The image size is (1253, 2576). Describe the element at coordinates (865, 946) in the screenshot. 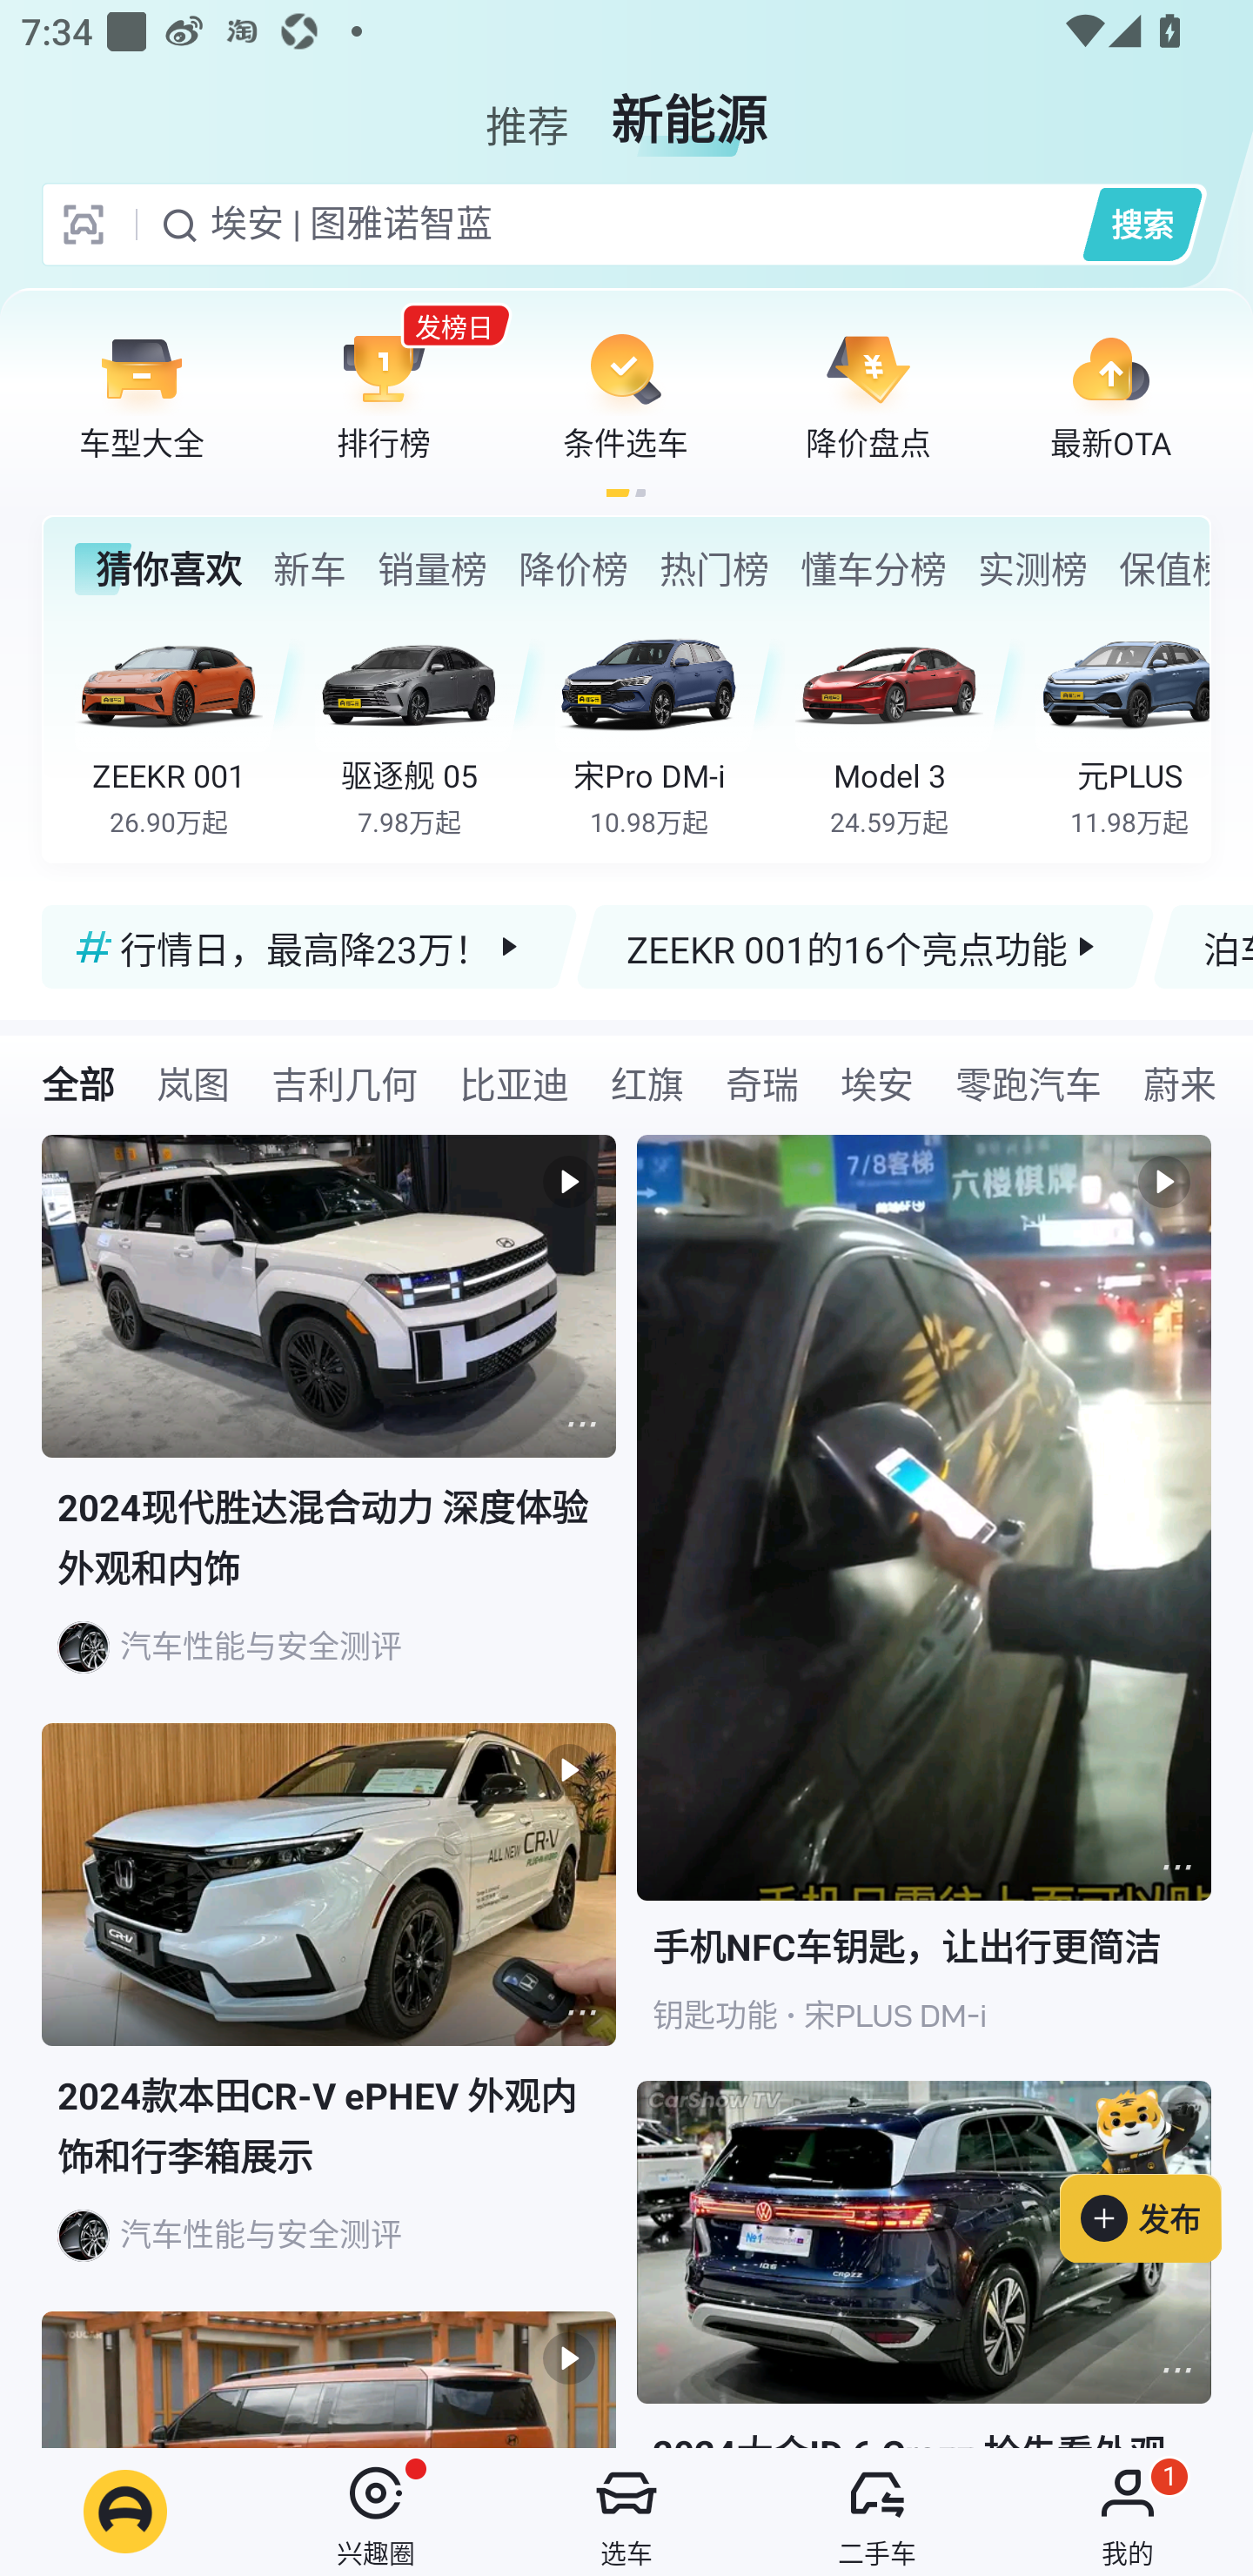

I see `ZEEKR 001的16个亮点功能` at that location.